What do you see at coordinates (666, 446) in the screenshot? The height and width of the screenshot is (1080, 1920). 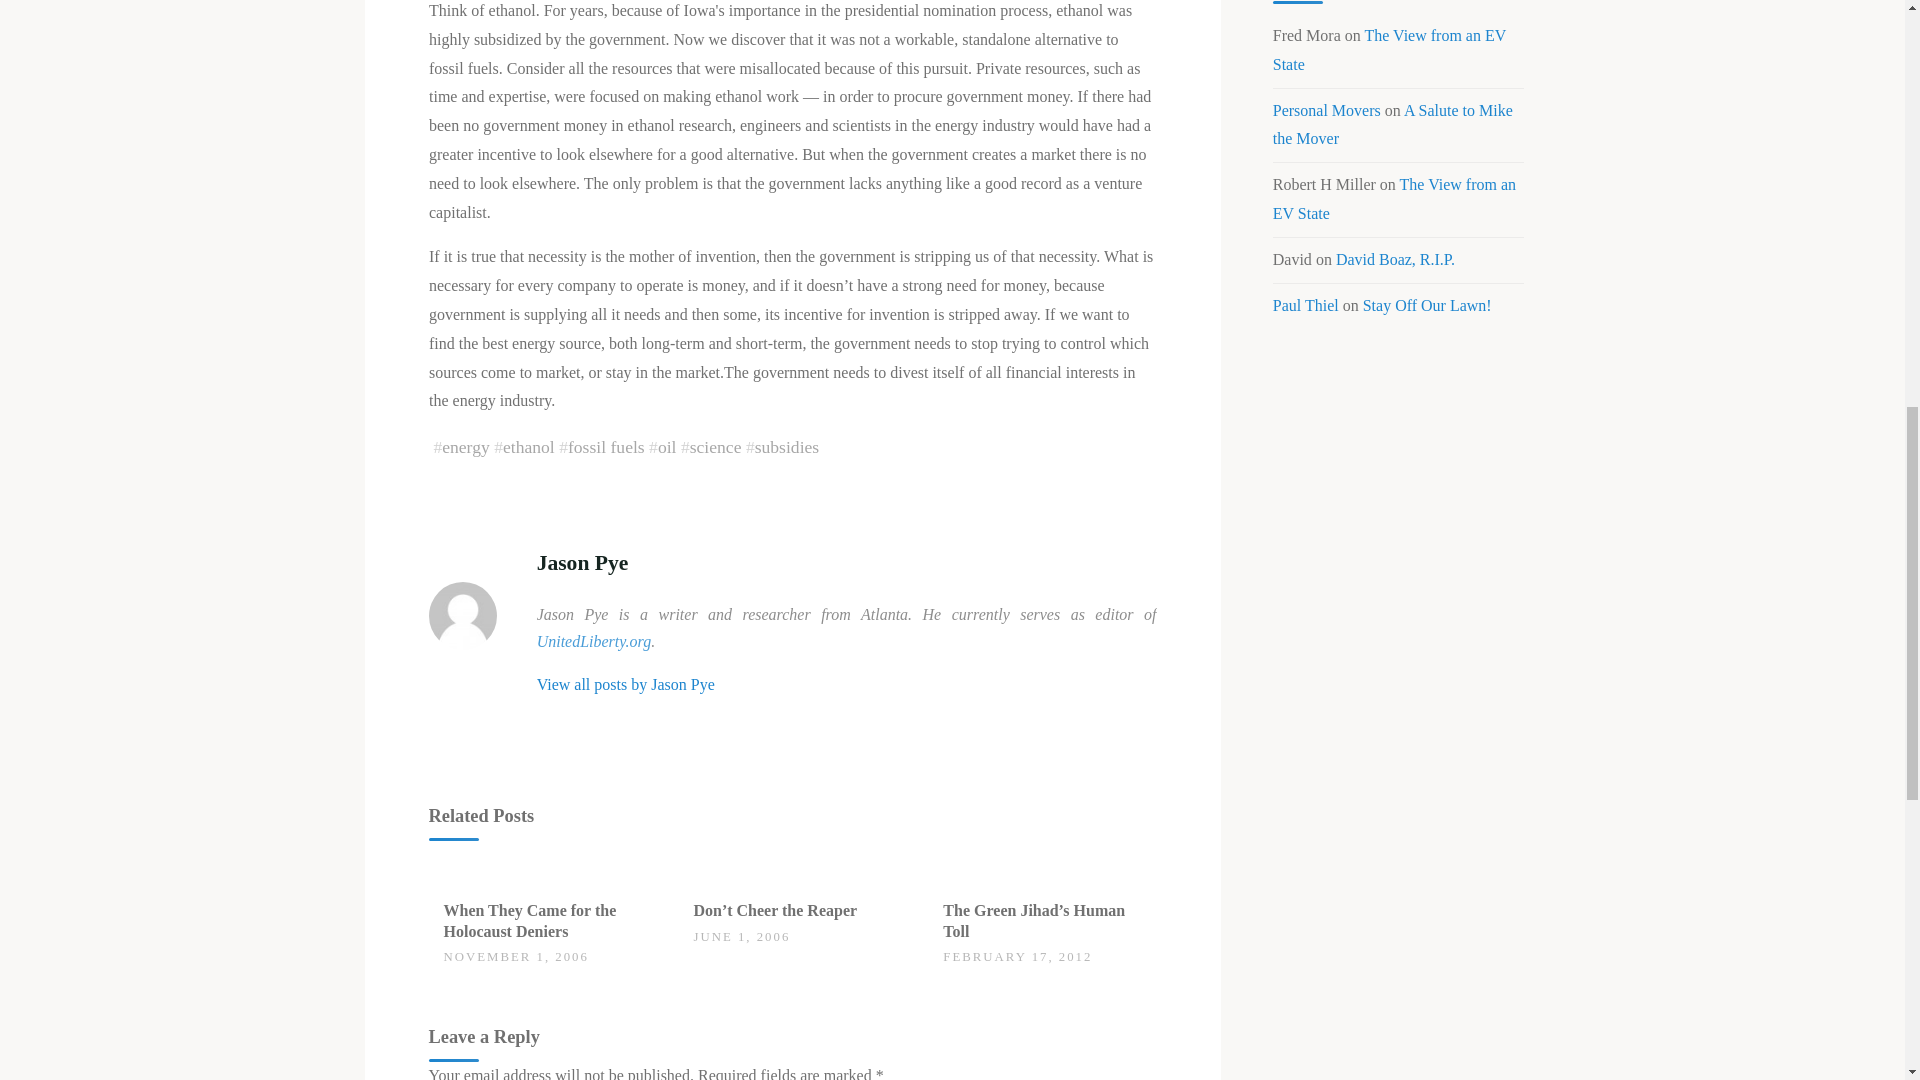 I see `oil` at bounding box center [666, 446].